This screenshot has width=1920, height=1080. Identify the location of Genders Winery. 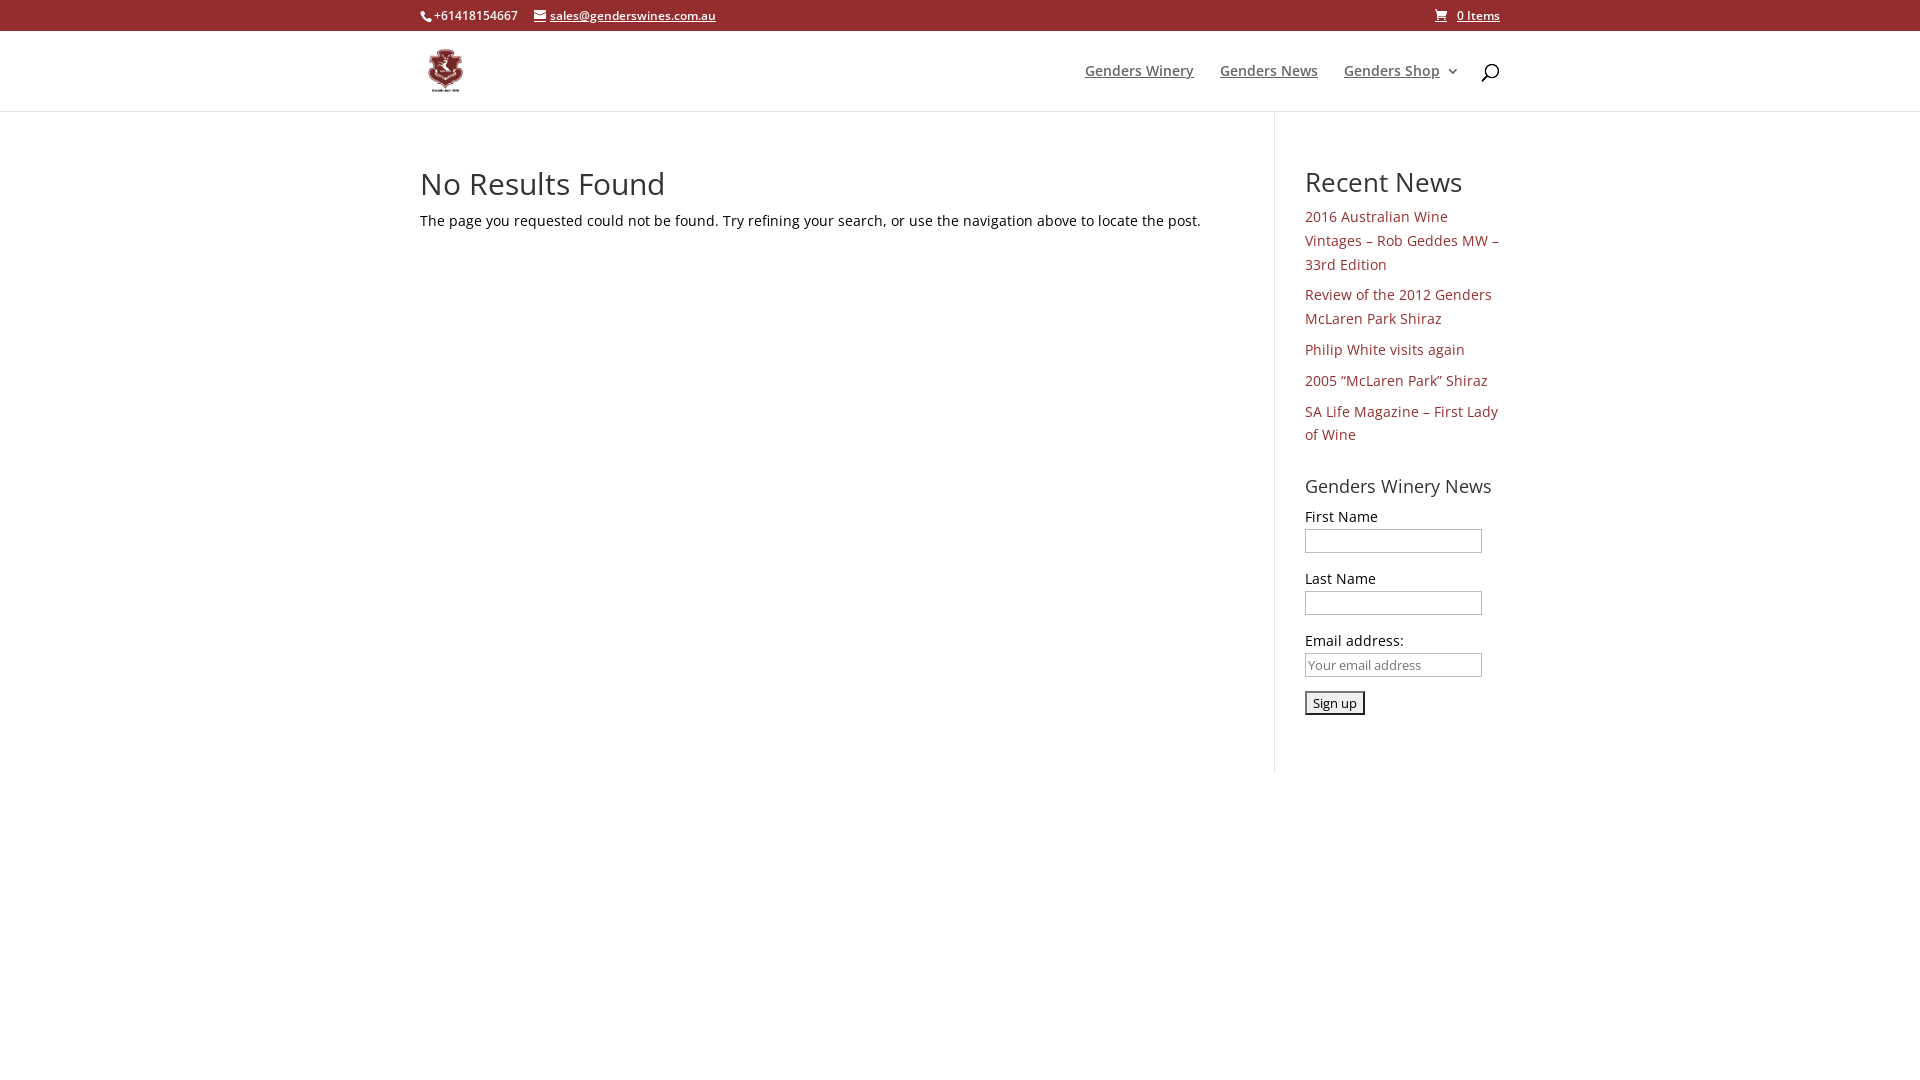
(1140, 88).